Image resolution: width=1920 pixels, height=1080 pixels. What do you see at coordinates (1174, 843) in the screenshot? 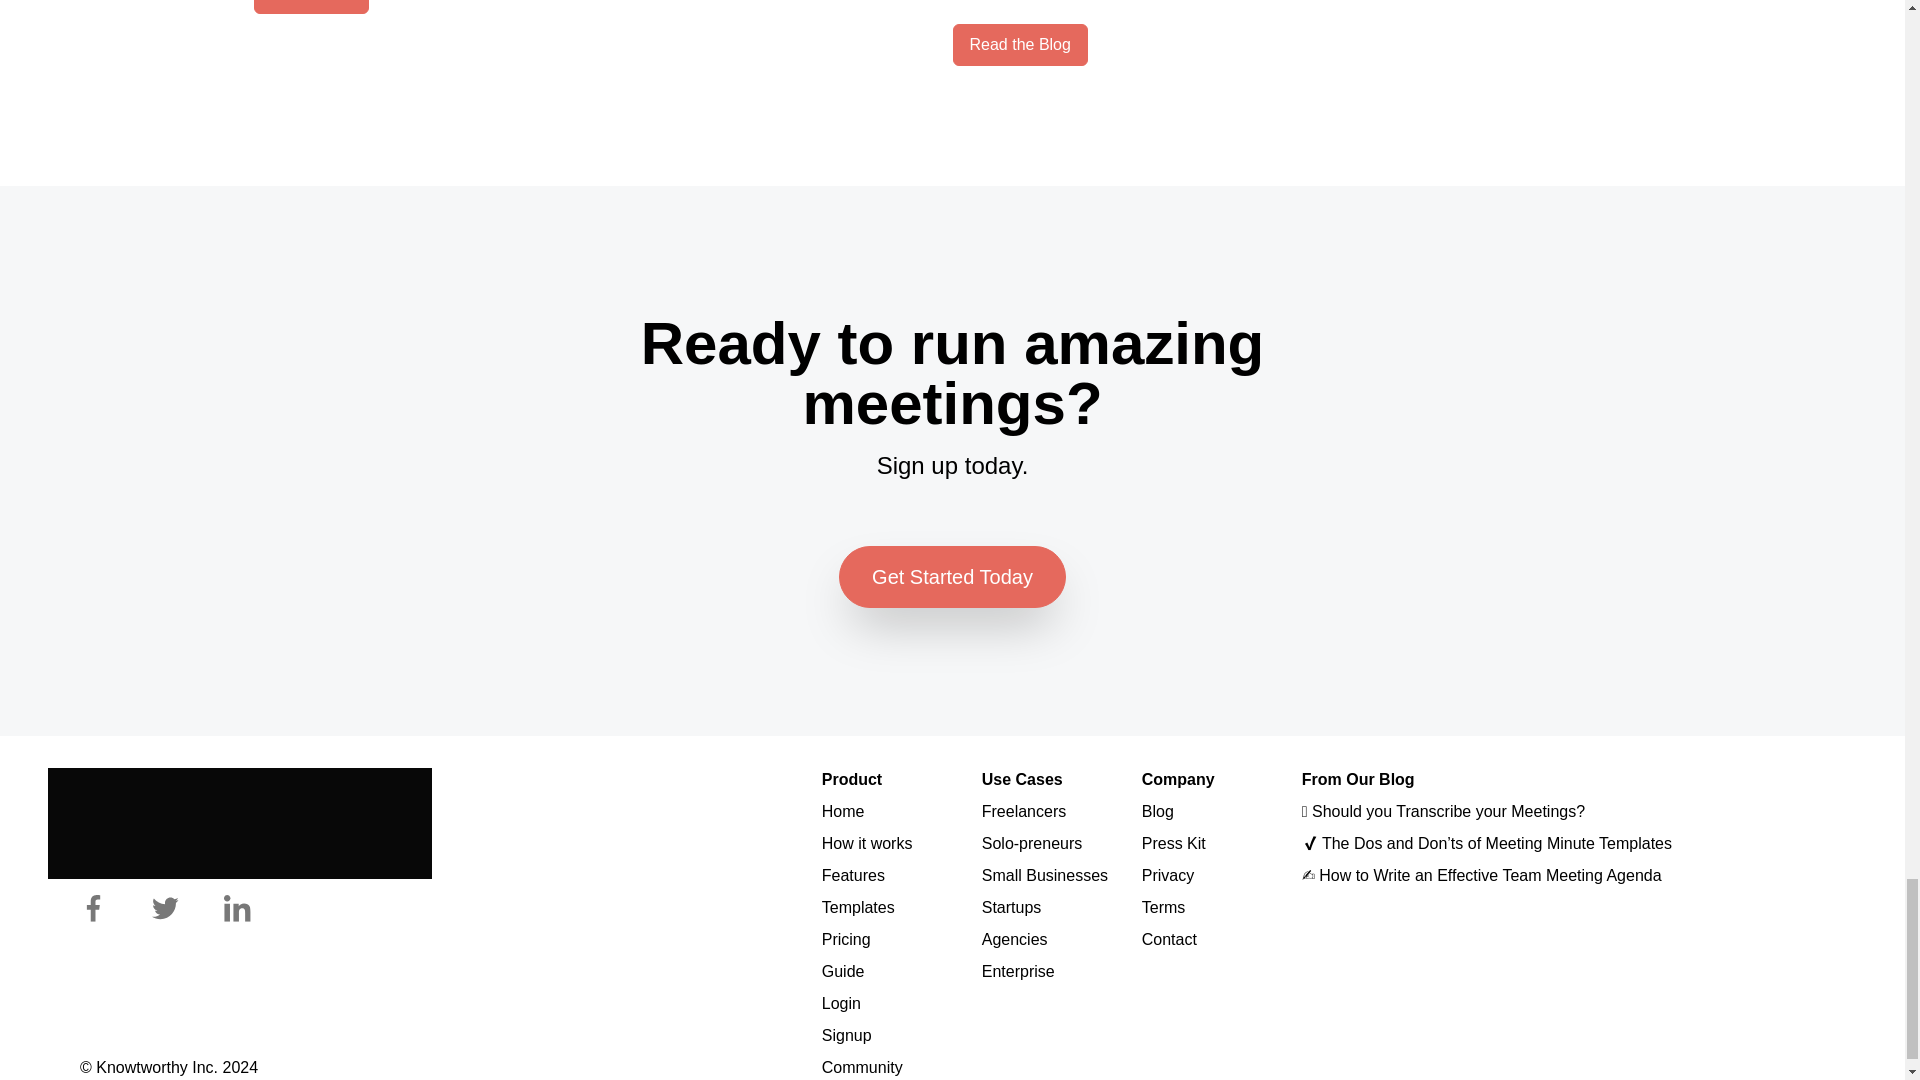
I see `Press Kit` at bounding box center [1174, 843].